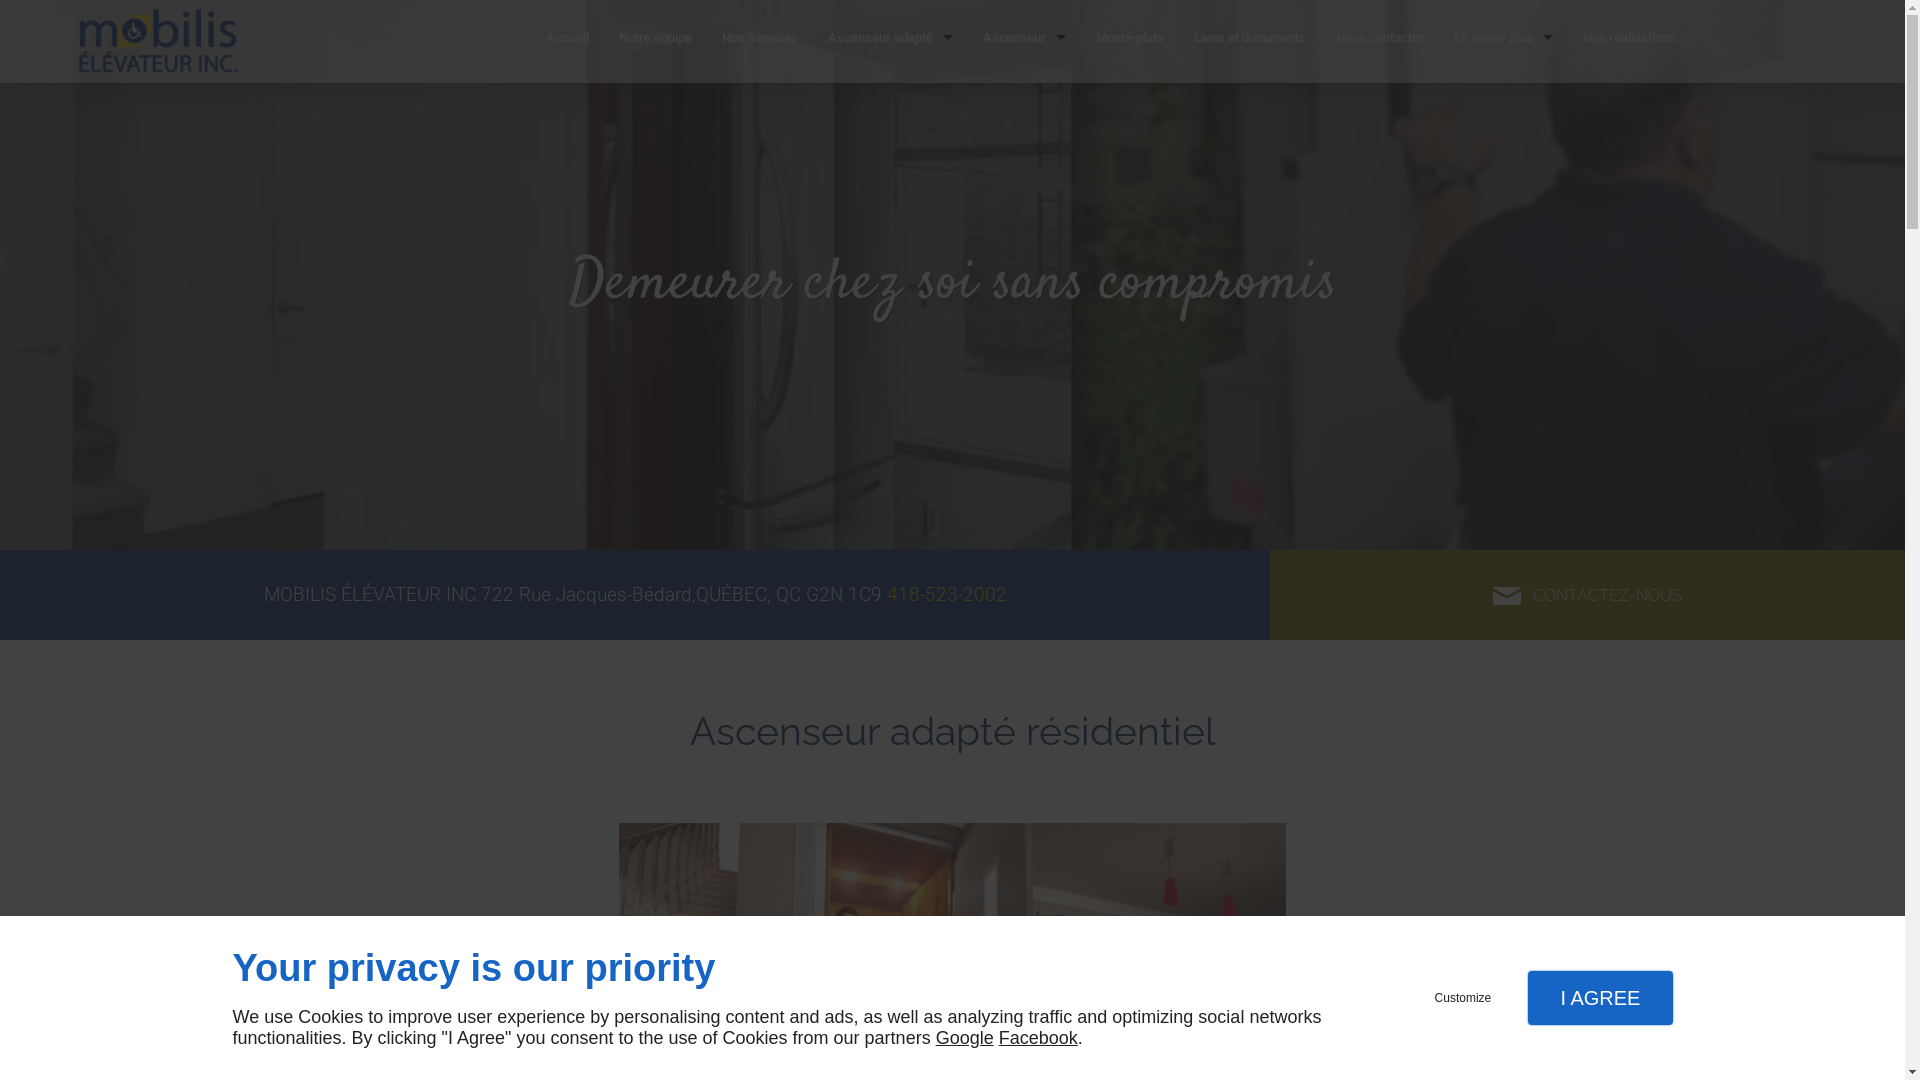 This screenshot has width=1920, height=1080. I want to click on Ascenseur, so click(1024, 42).